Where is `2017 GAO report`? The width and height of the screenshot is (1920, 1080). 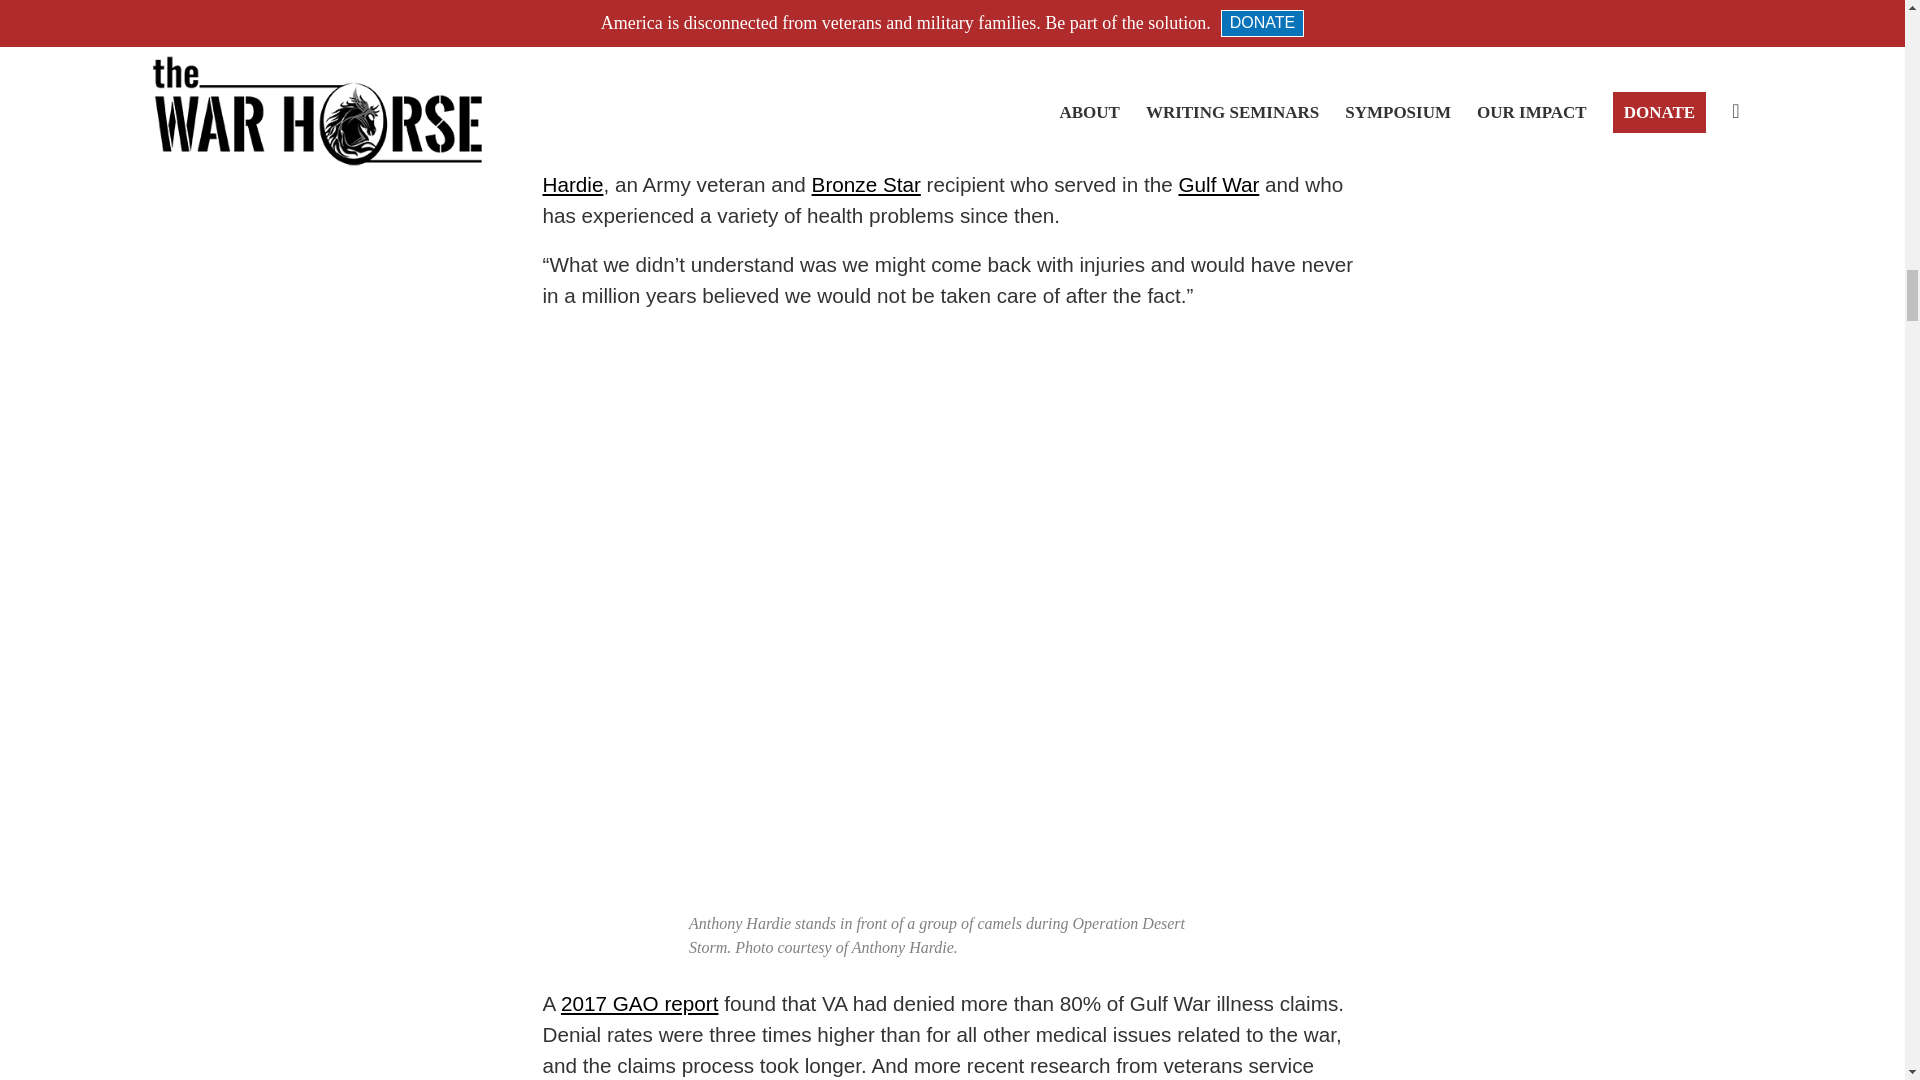
2017 GAO report is located at coordinates (639, 1004).